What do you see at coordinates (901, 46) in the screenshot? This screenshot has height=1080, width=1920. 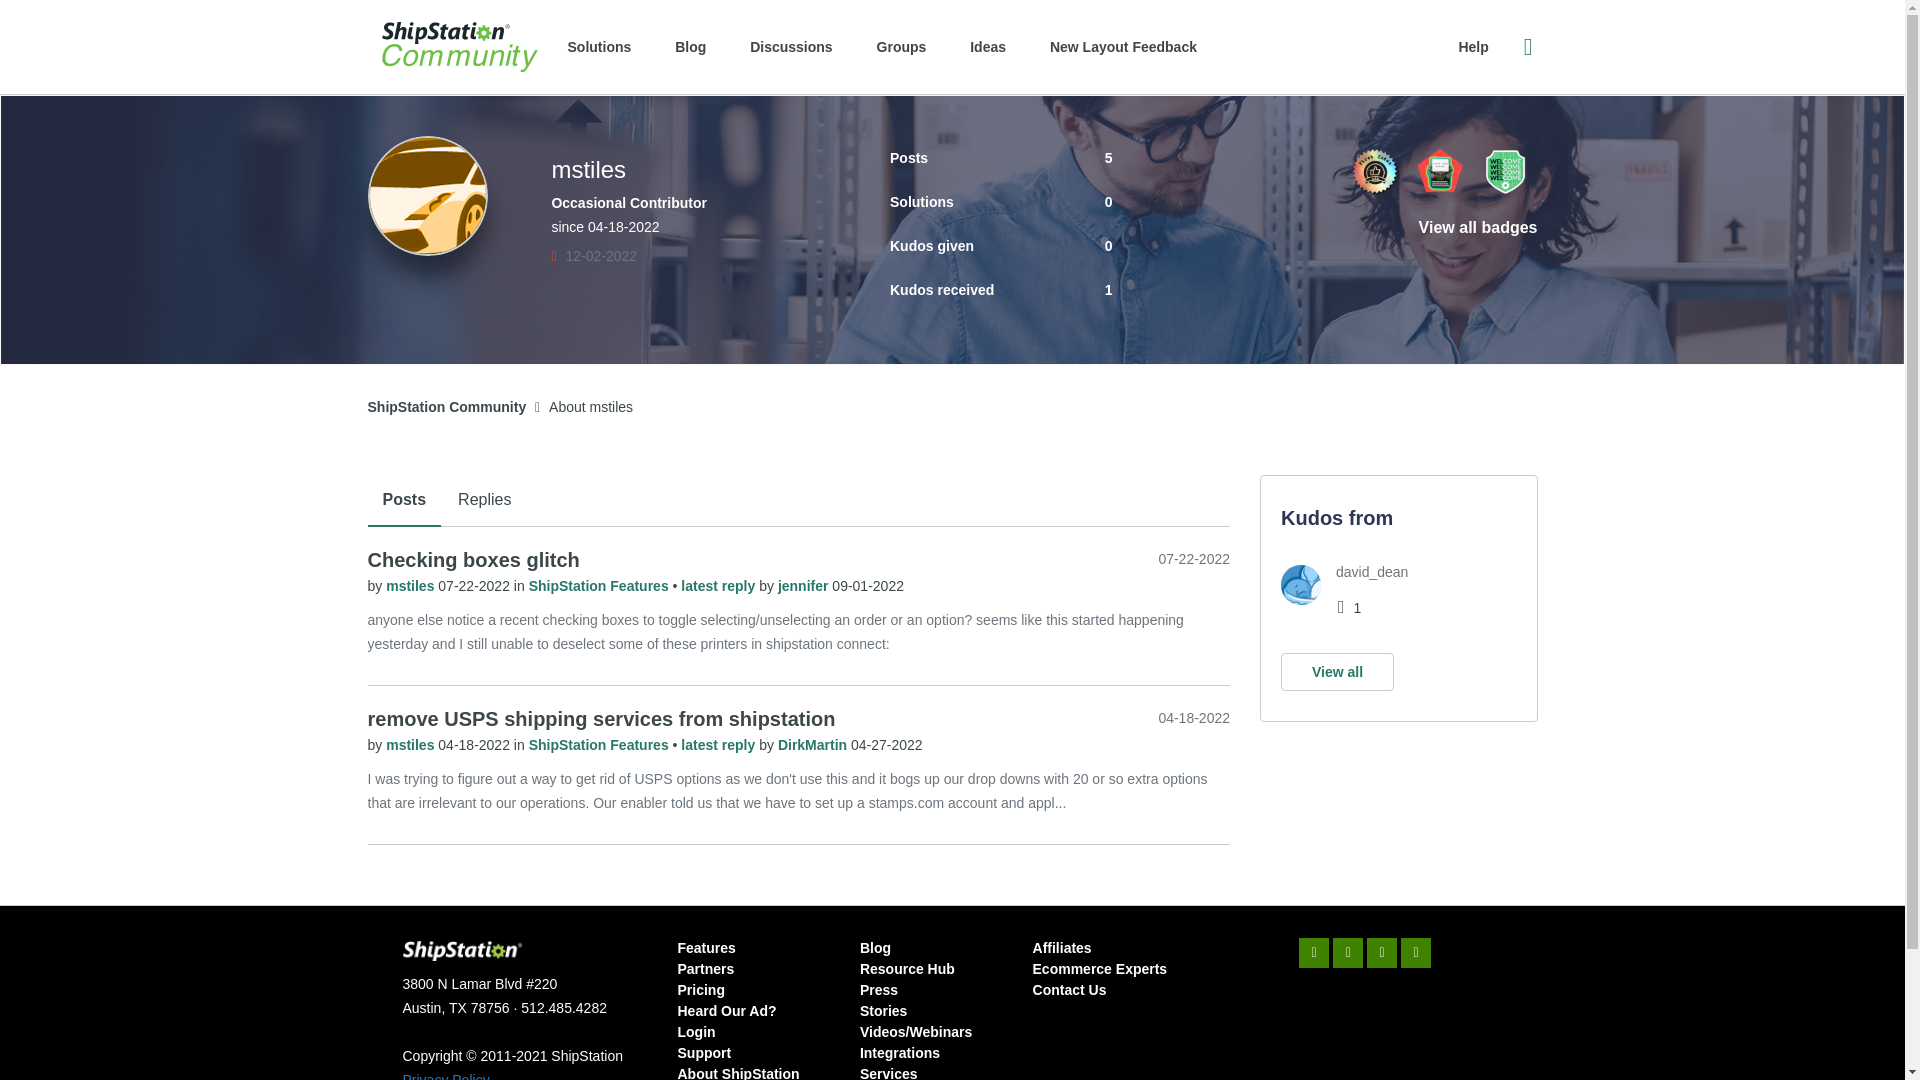 I see `Groups` at bounding box center [901, 46].